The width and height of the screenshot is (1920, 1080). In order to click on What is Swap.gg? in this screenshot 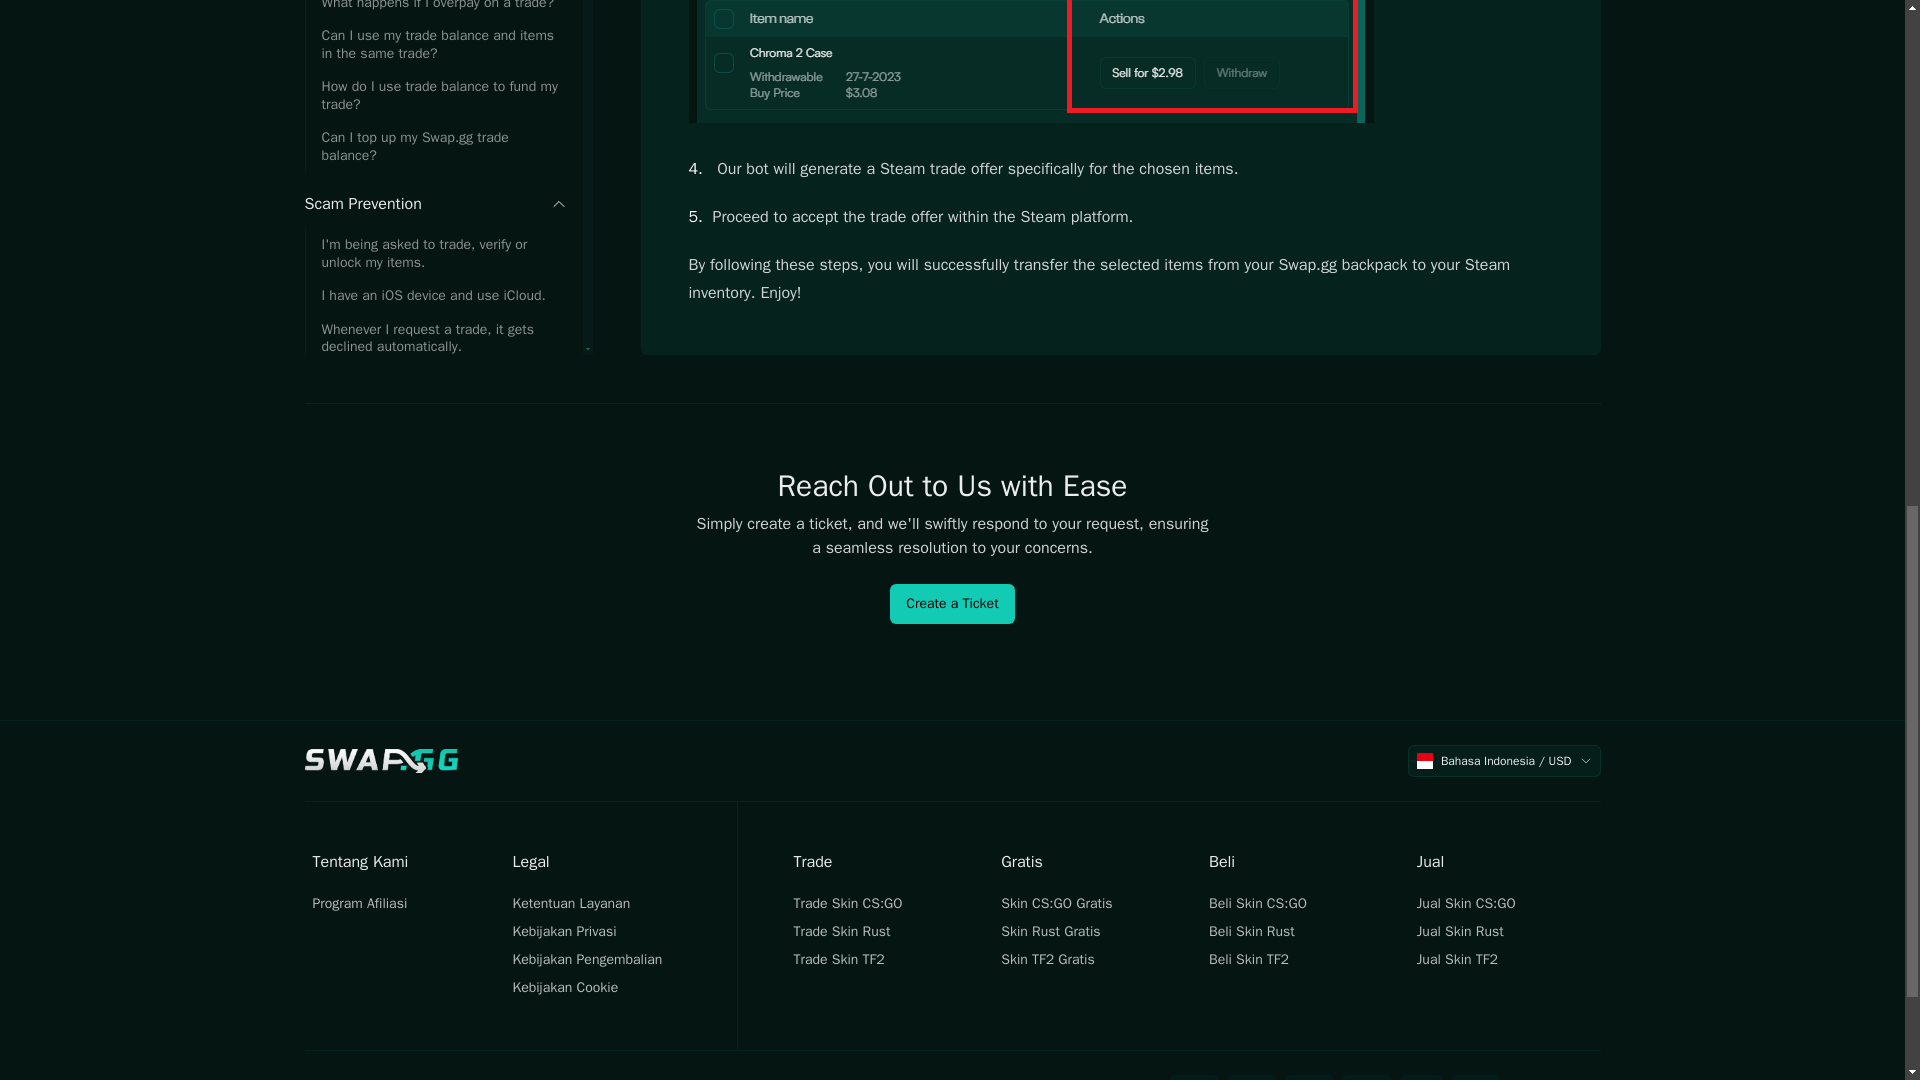, I will do `click(434, 560)`.